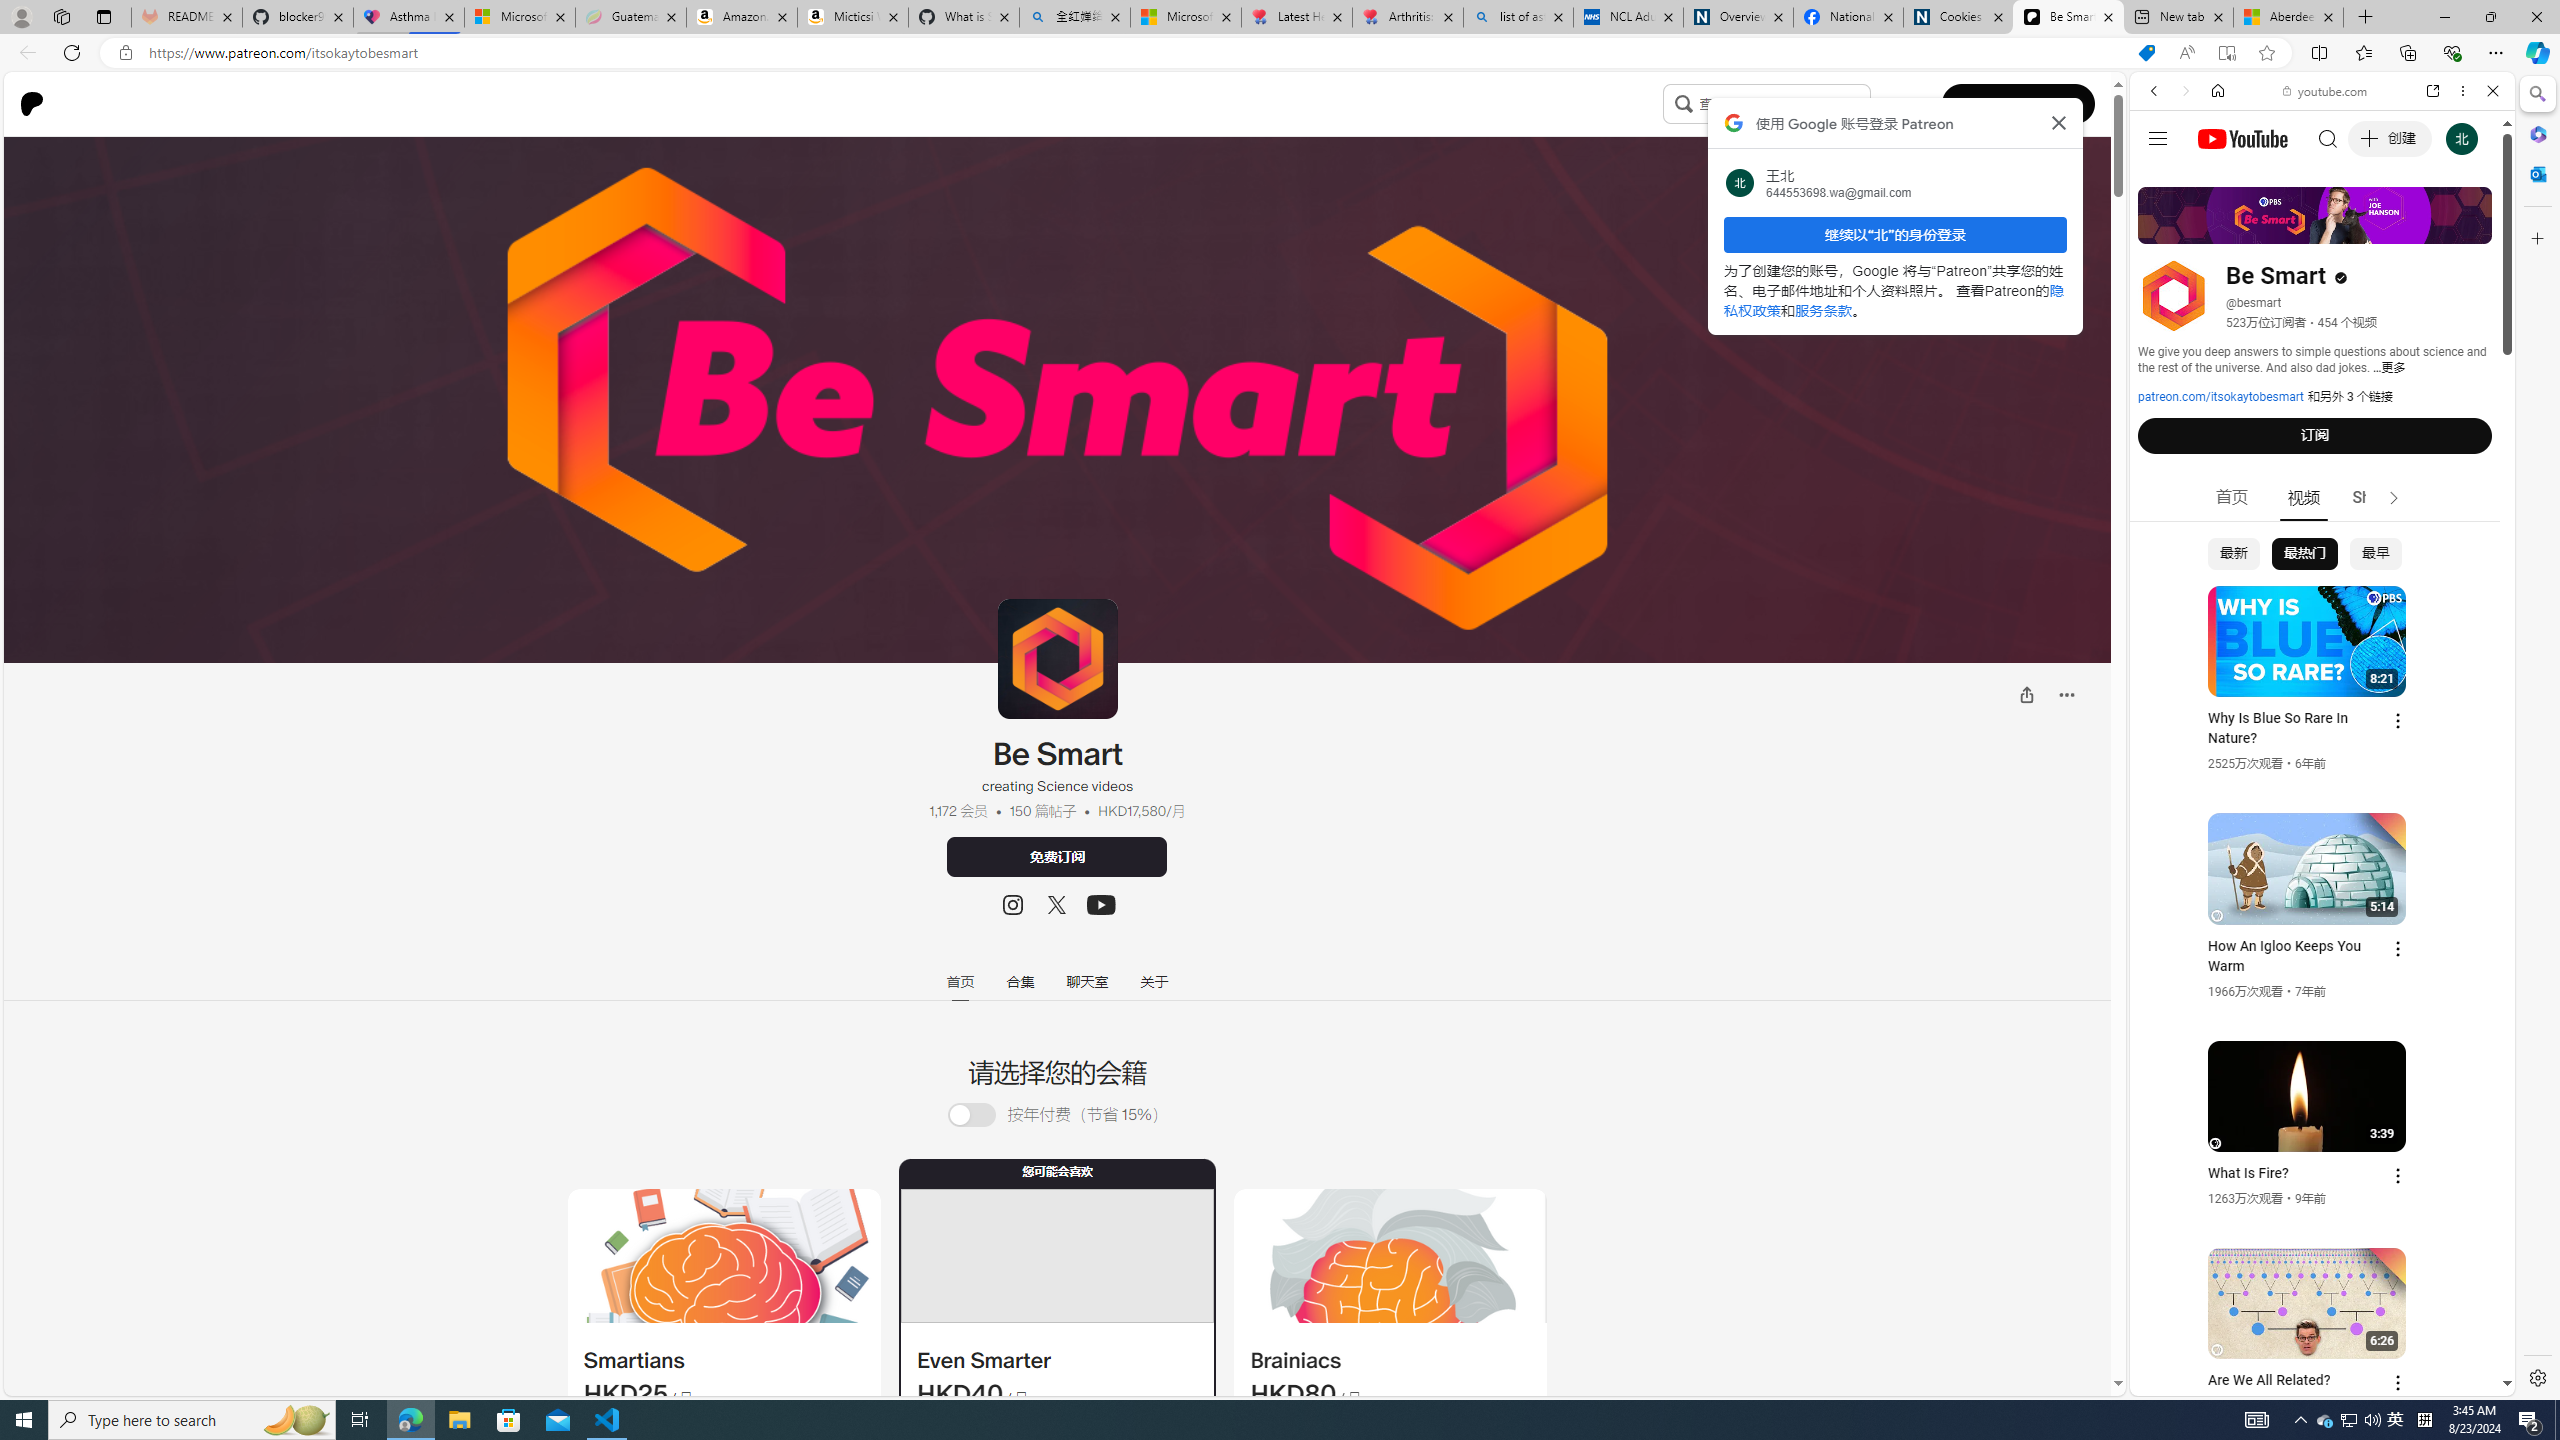 The width and height of the screenshot is (2560, 1440). Describe the element at coordinates (2215, 180) in the screenshot. I see `This site scope` at that location.